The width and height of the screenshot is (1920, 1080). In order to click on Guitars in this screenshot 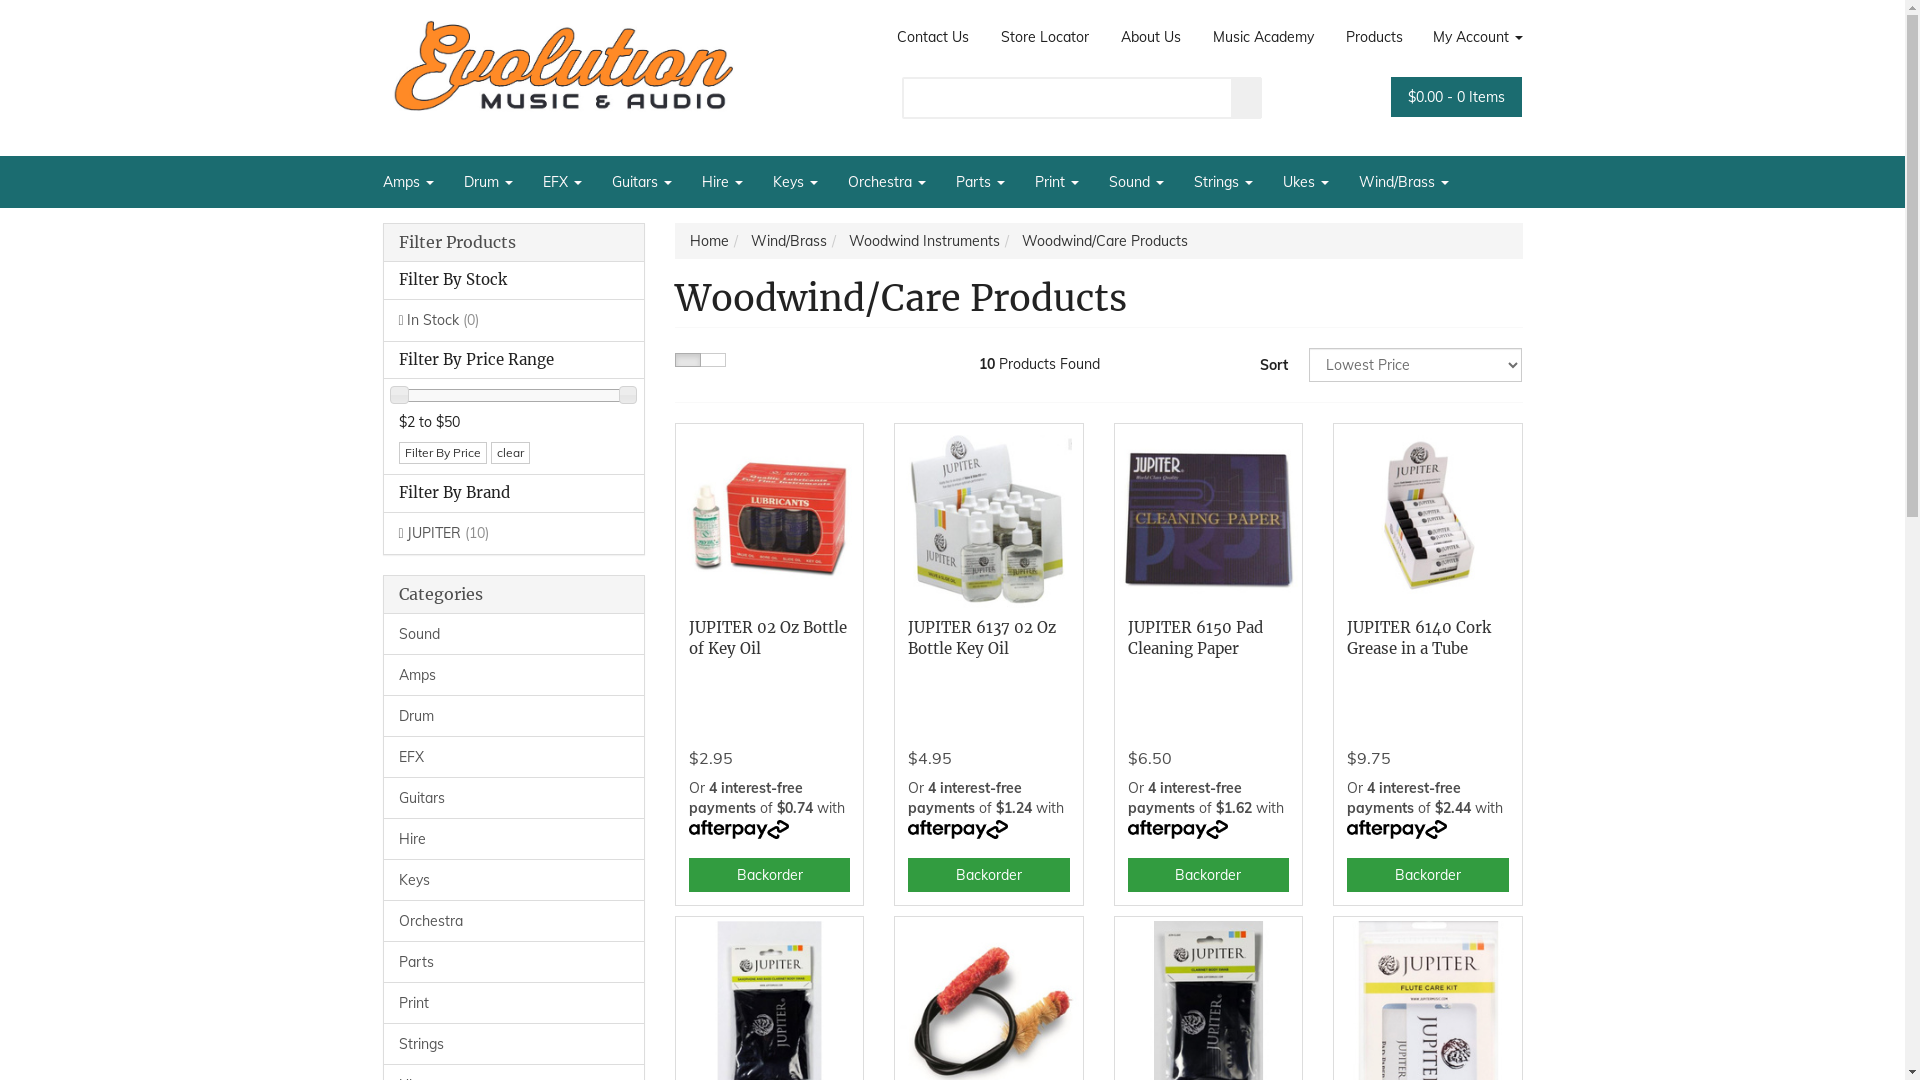, I will do `click(641, 182)`.